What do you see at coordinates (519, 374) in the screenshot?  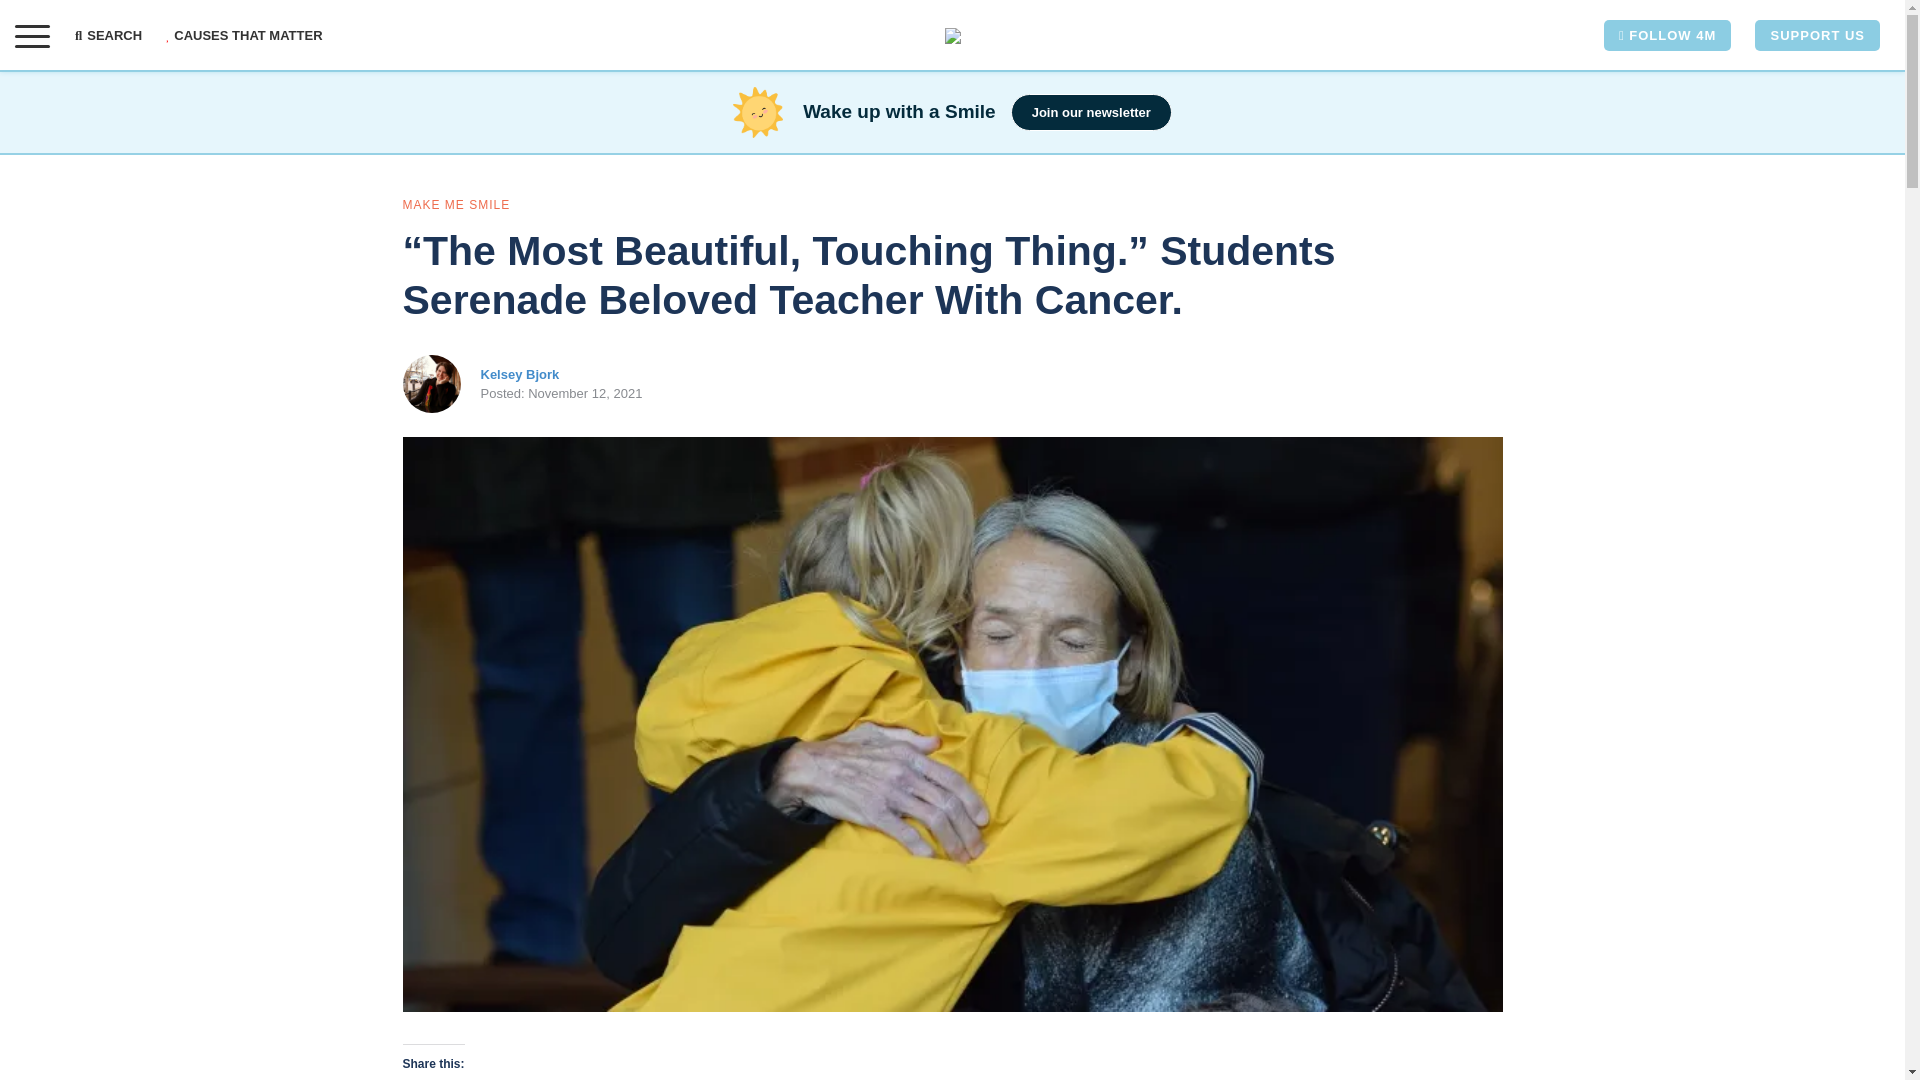 I see `Kelsey Bjork` at bounding box center [519, 374].